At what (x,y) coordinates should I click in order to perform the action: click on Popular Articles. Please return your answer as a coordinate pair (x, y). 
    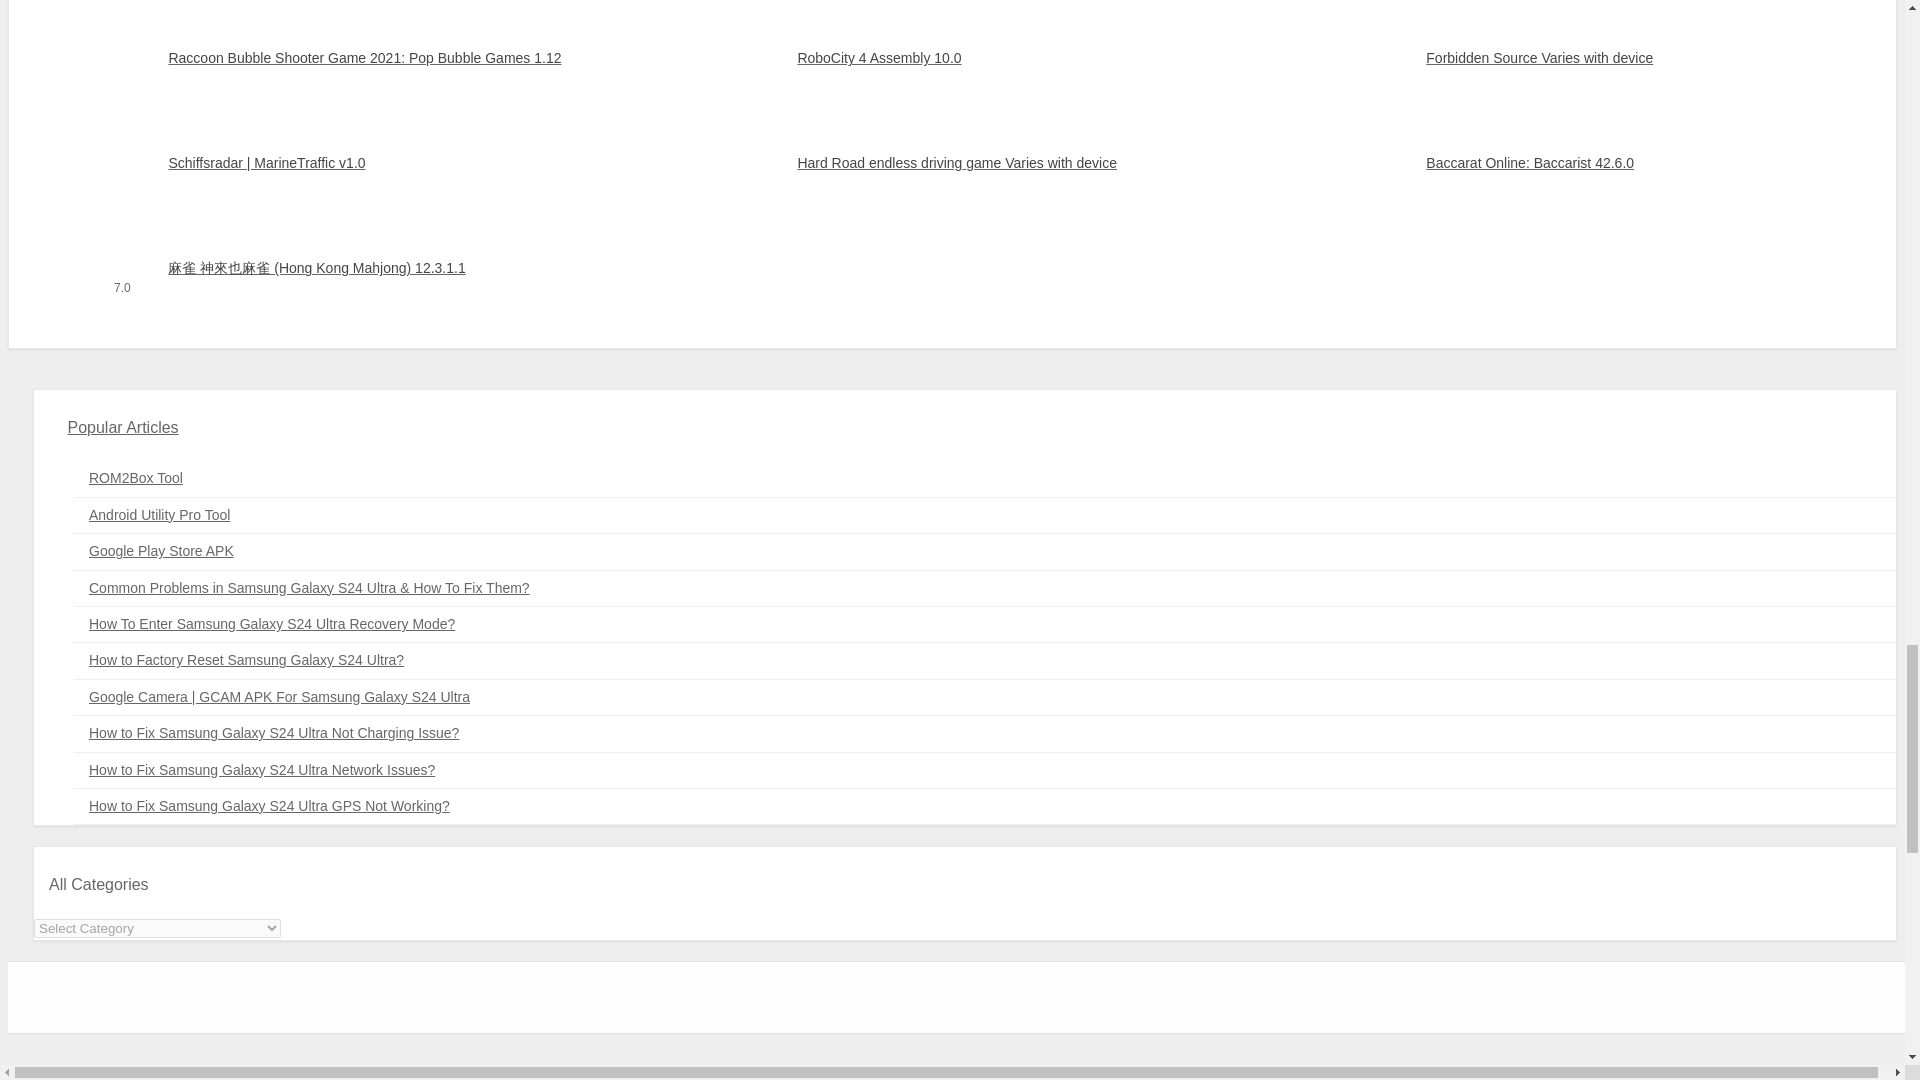
    Looking at the image, I should click on (122, 428).